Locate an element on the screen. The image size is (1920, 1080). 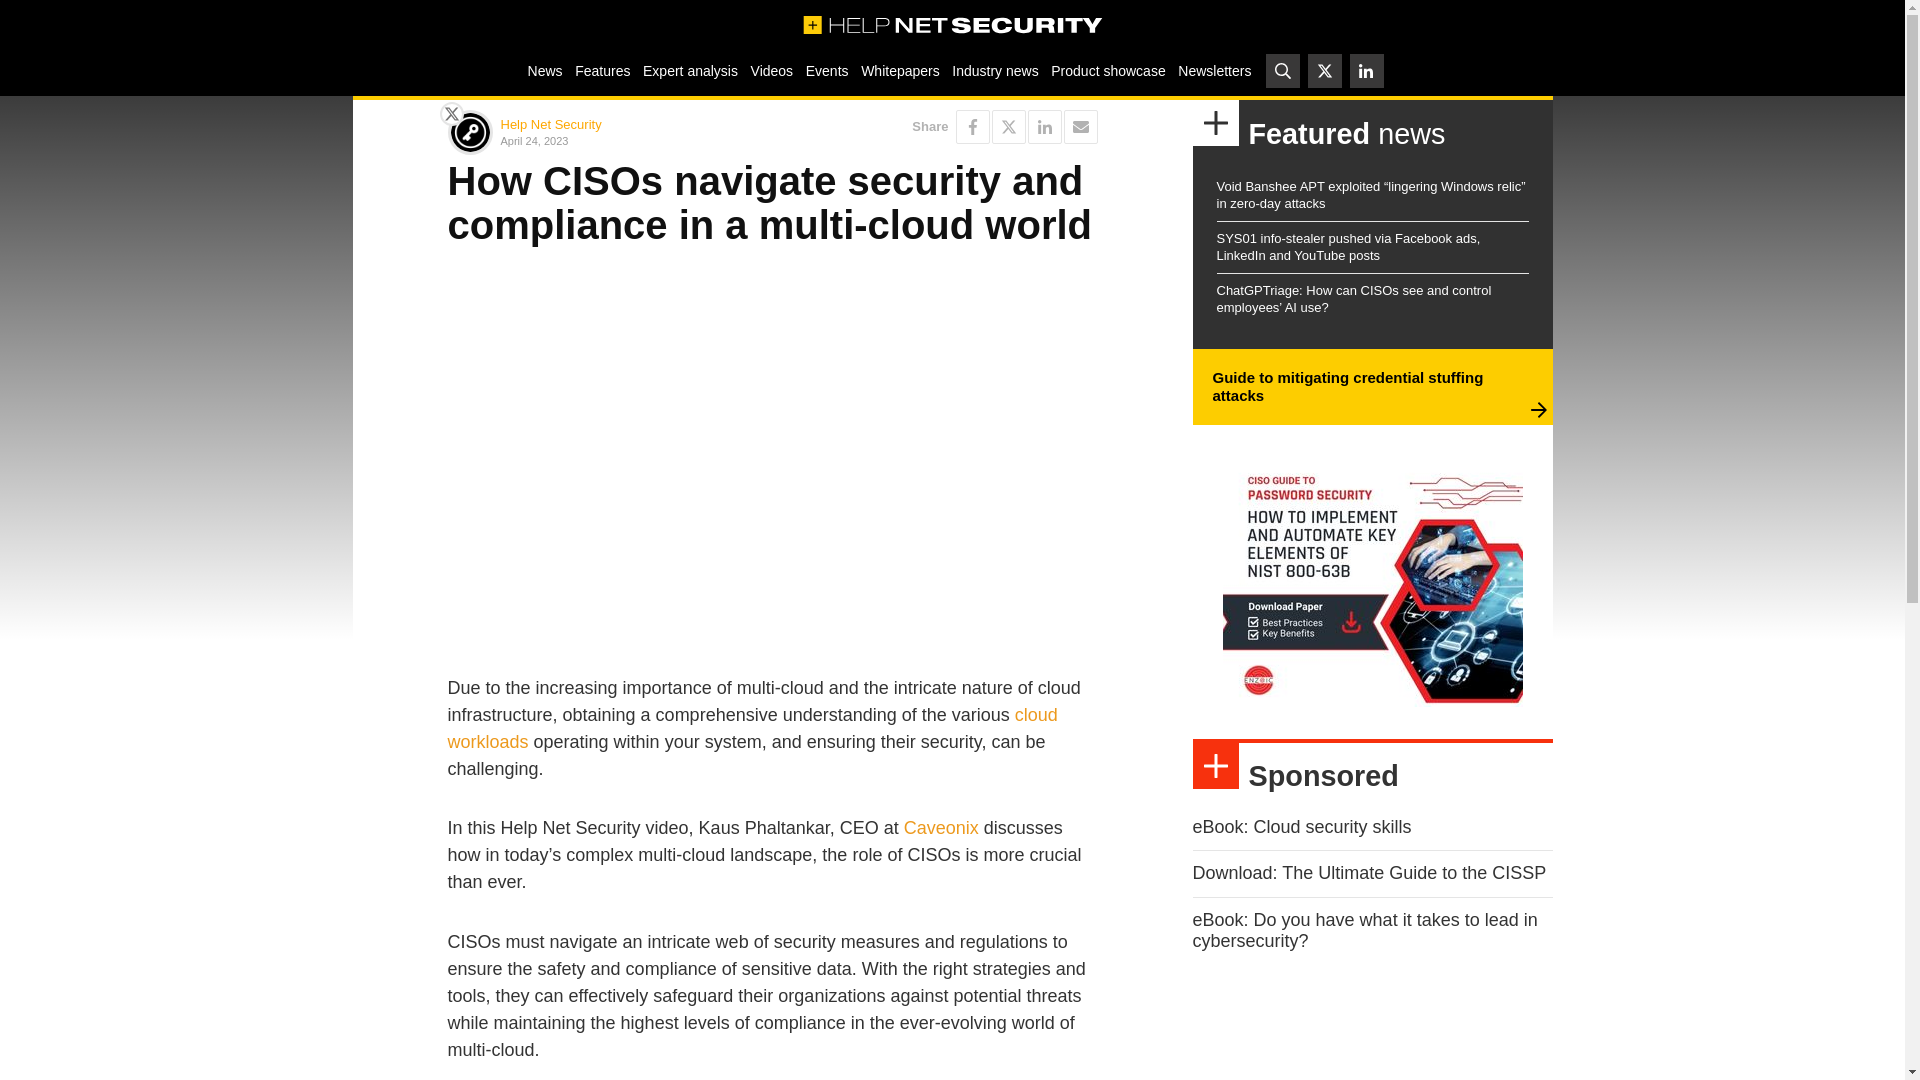
eBook: Do you have what it takes to lead in cybersecurity? is located at coordinates (1364, 930).